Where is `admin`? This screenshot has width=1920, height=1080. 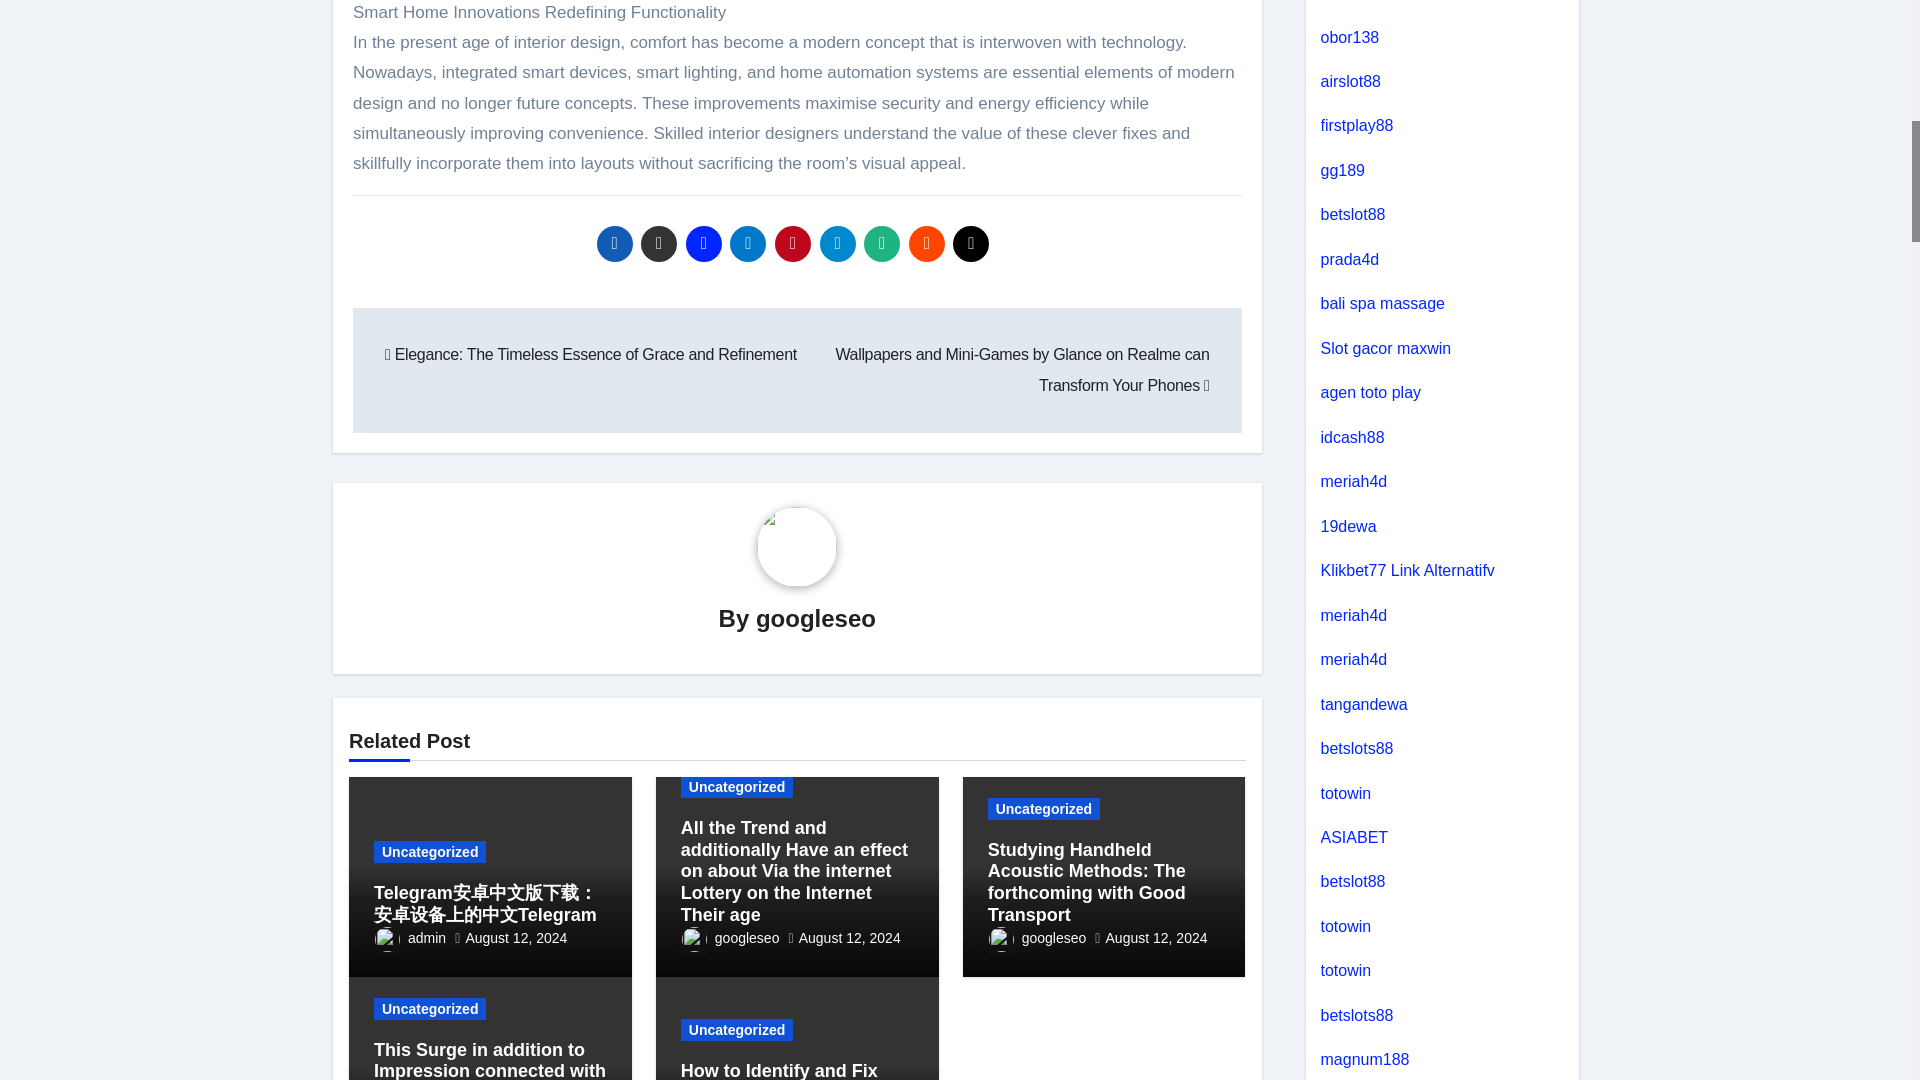
admin is located at coordinates (410, 938).